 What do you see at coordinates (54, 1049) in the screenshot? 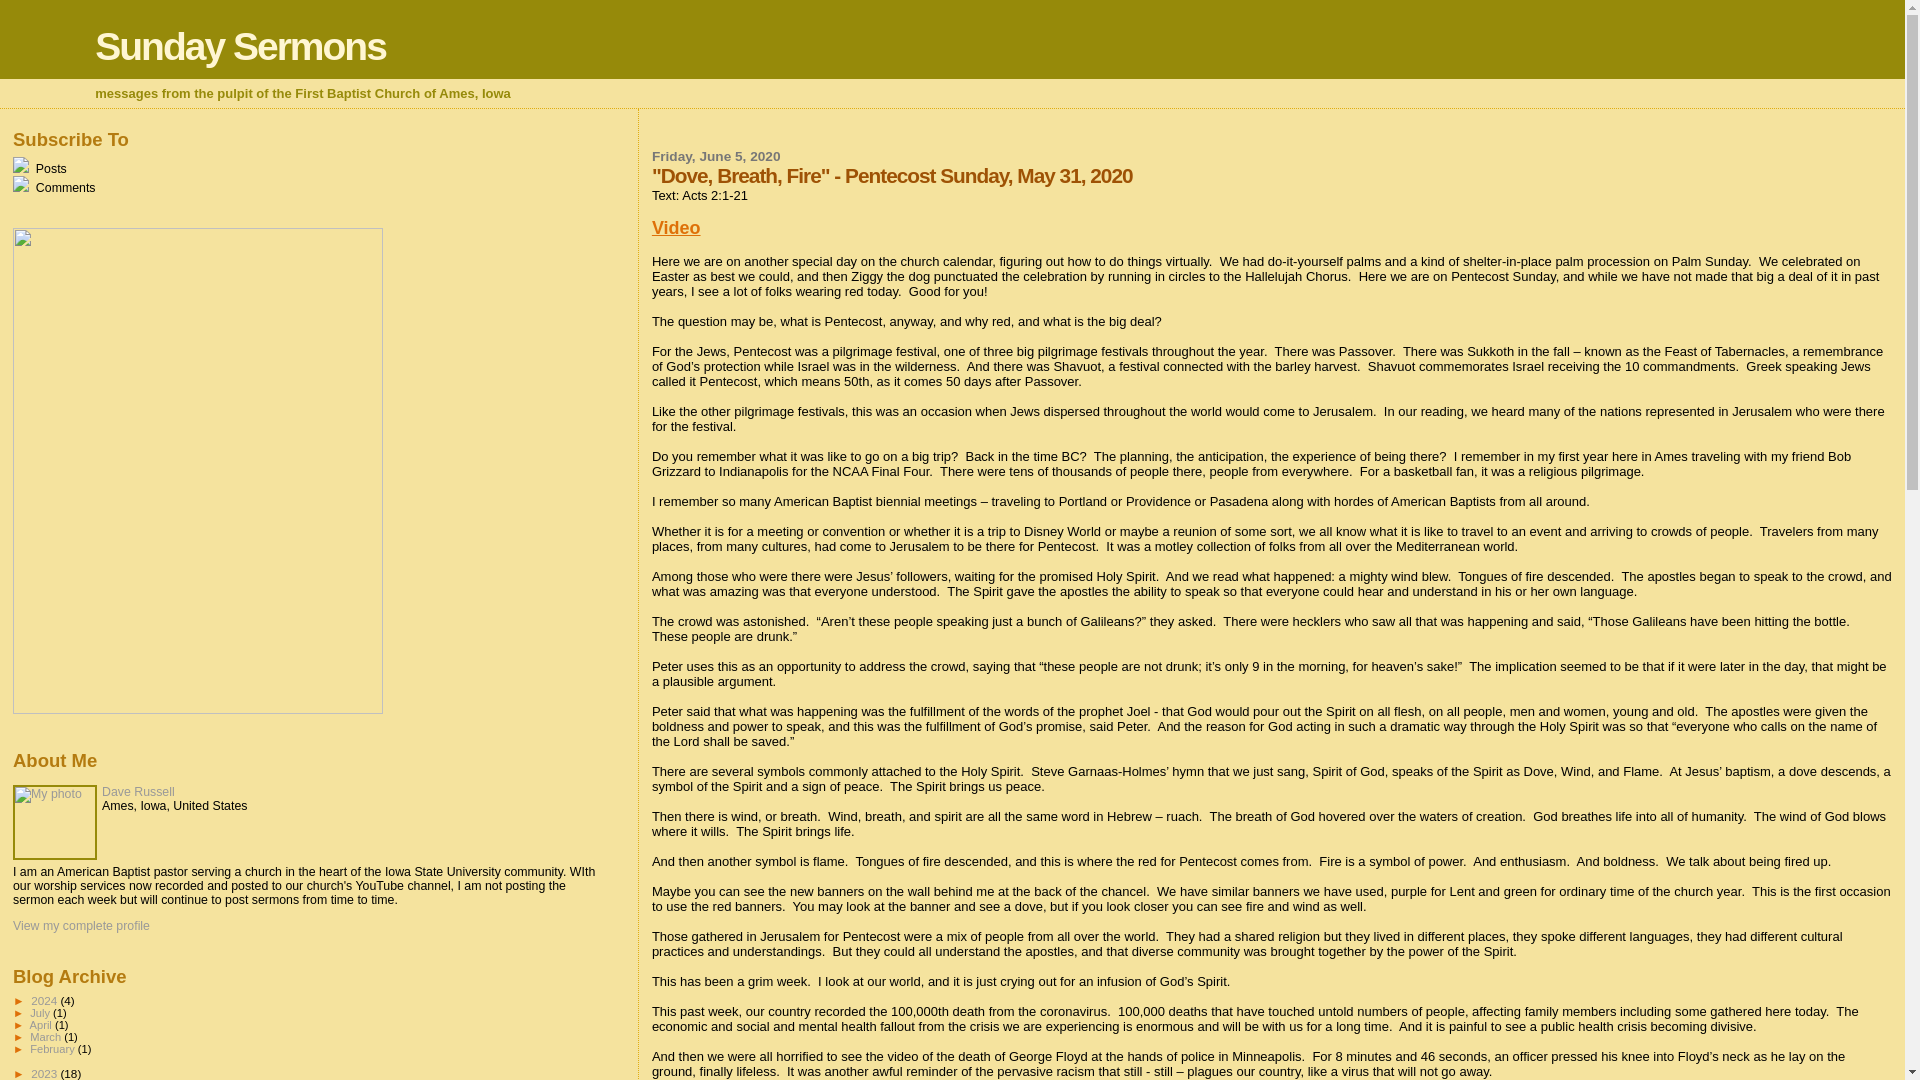
I see `February` at bounding box center [54, 1049].